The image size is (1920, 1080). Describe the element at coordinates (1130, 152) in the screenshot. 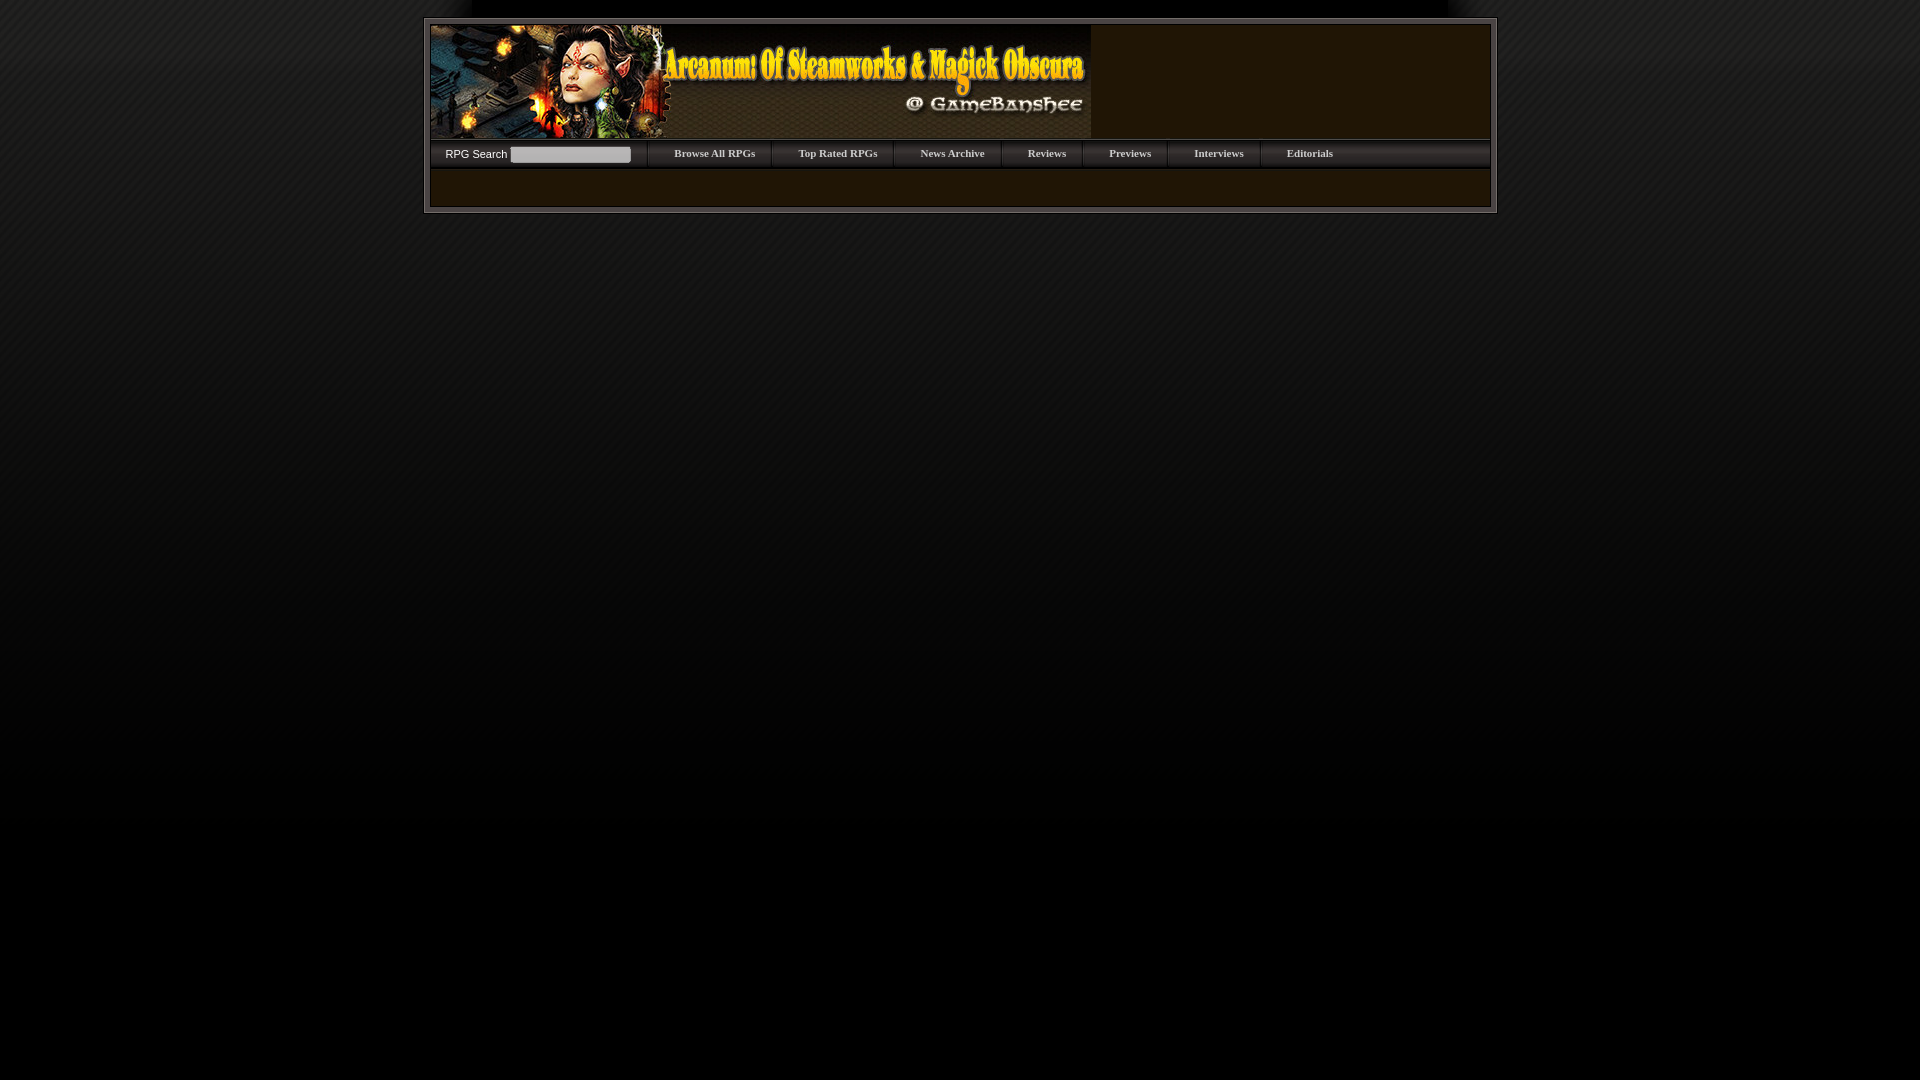

I see `Previews` at that location.